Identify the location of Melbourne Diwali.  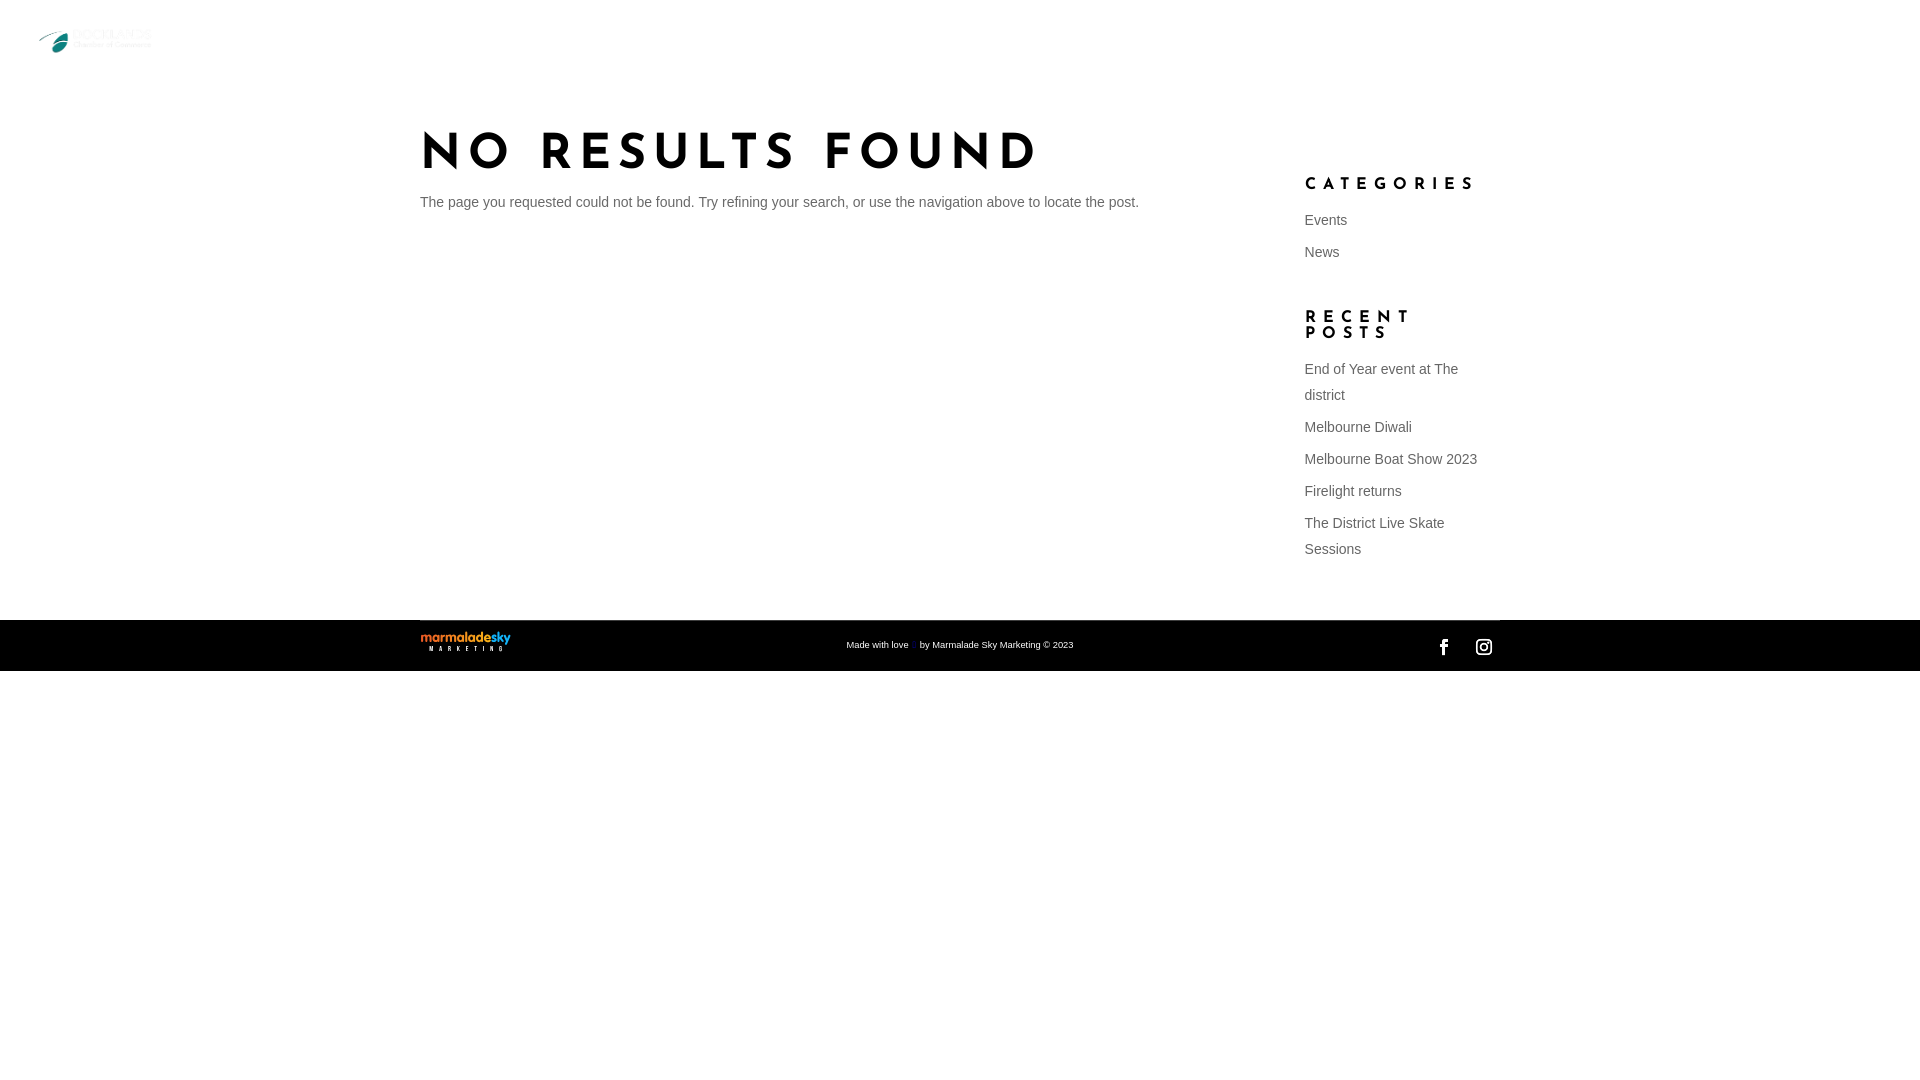
(1358, 427).